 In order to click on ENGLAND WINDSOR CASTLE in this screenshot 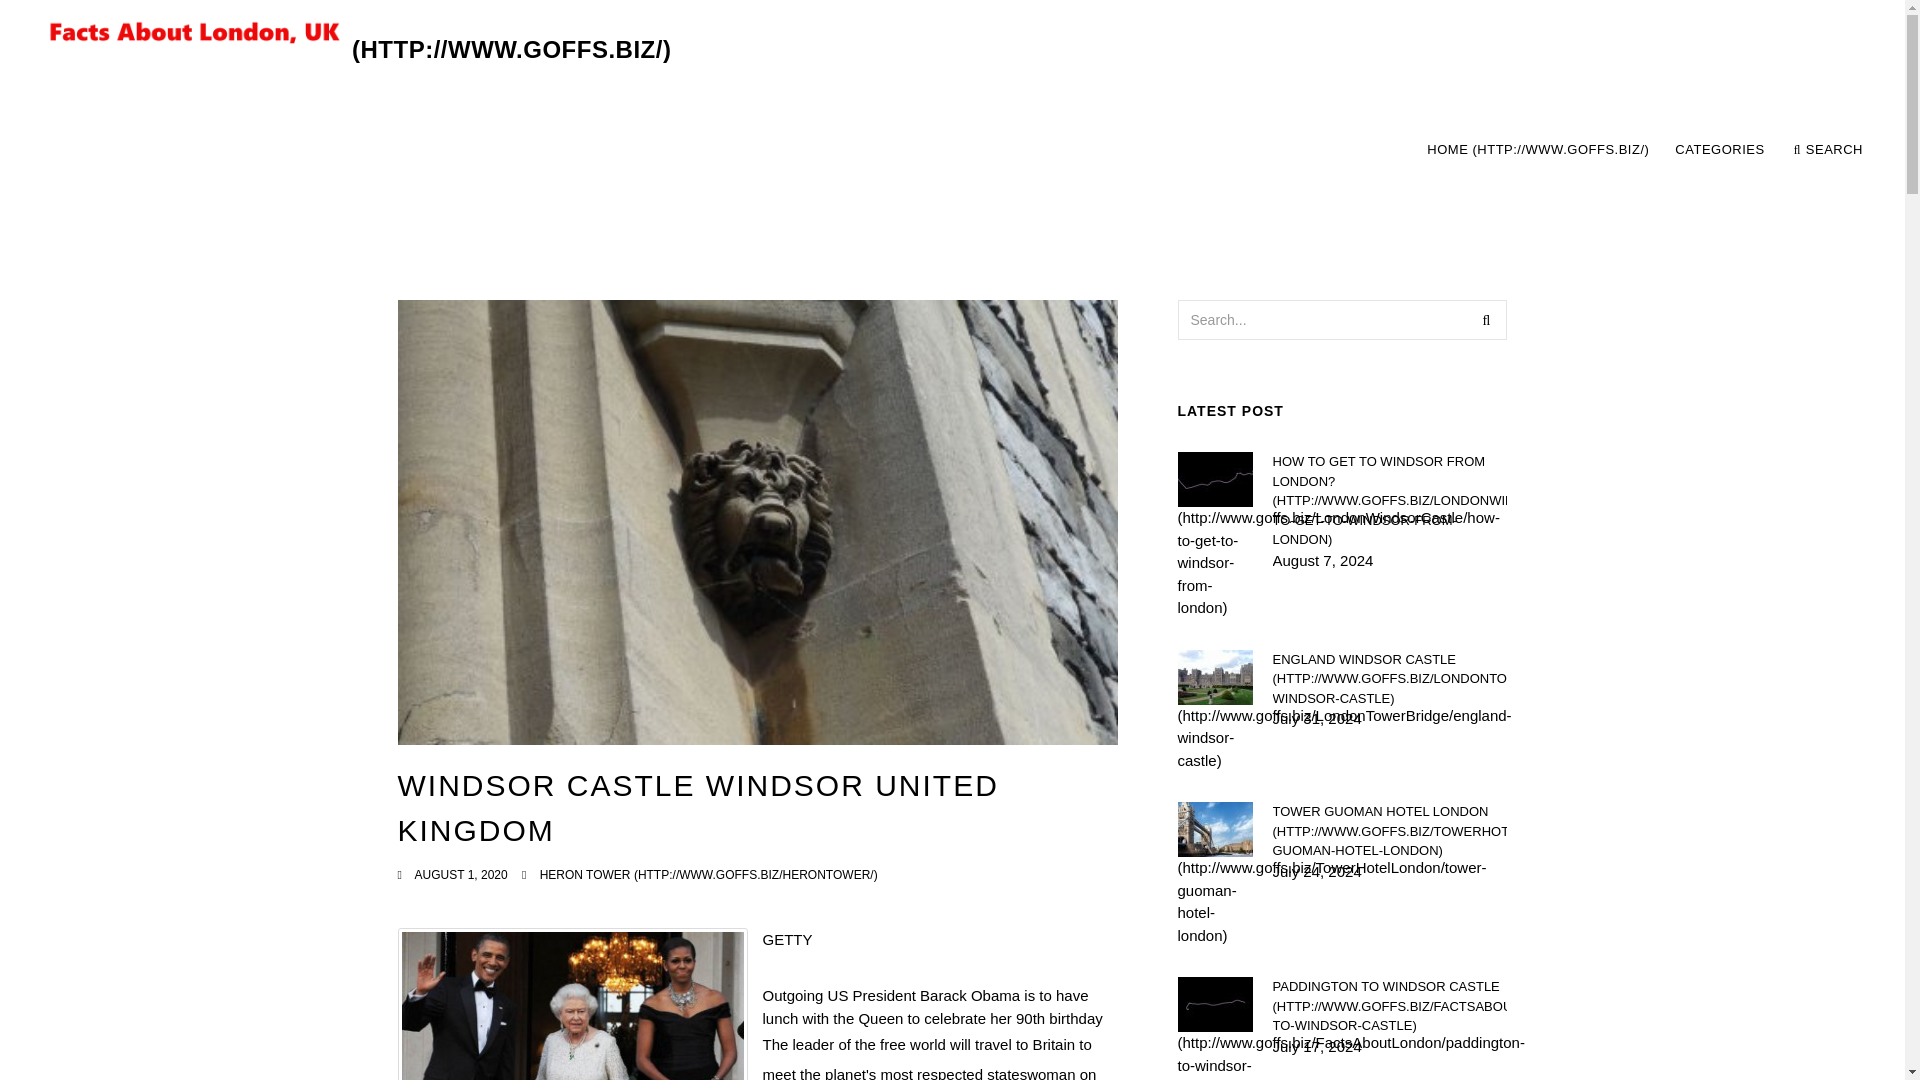, I will do `click(1389, 679)`.